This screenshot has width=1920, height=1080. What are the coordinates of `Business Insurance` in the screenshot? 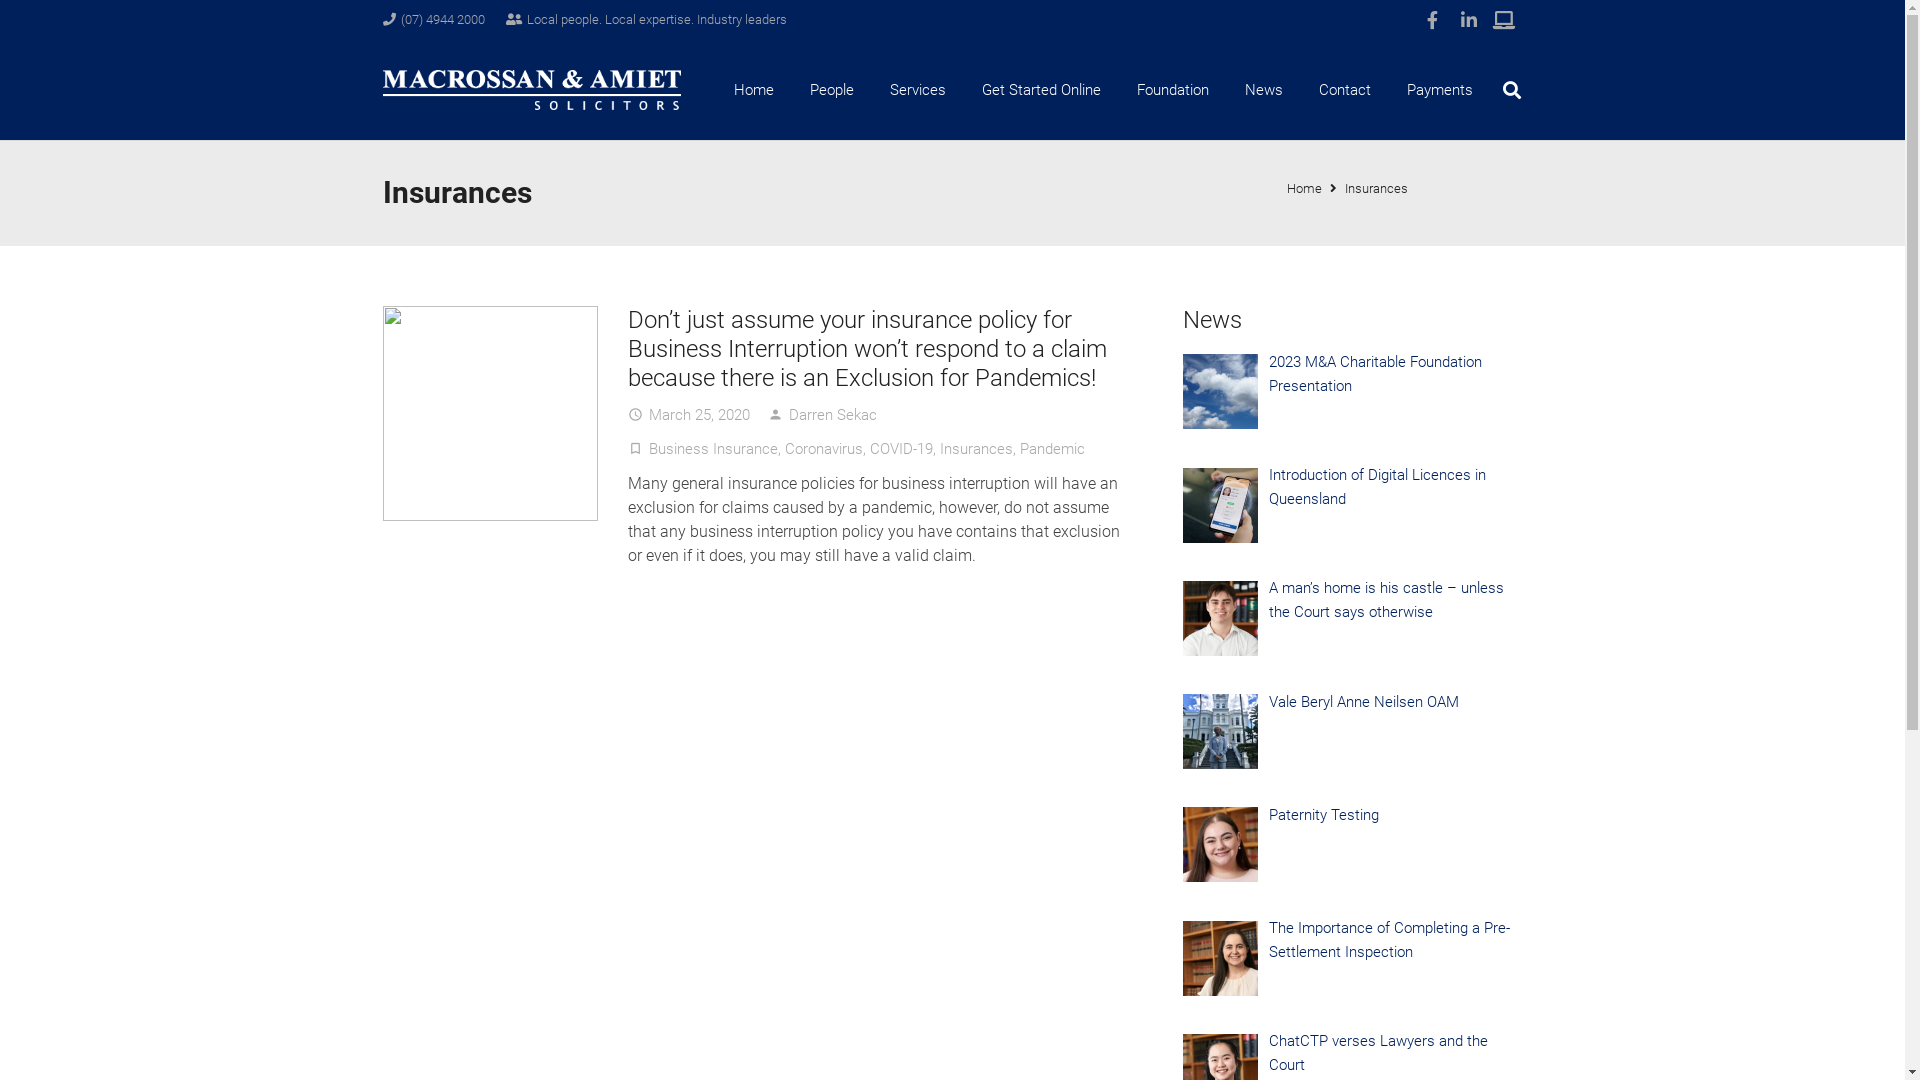 It's located at (712, 449).